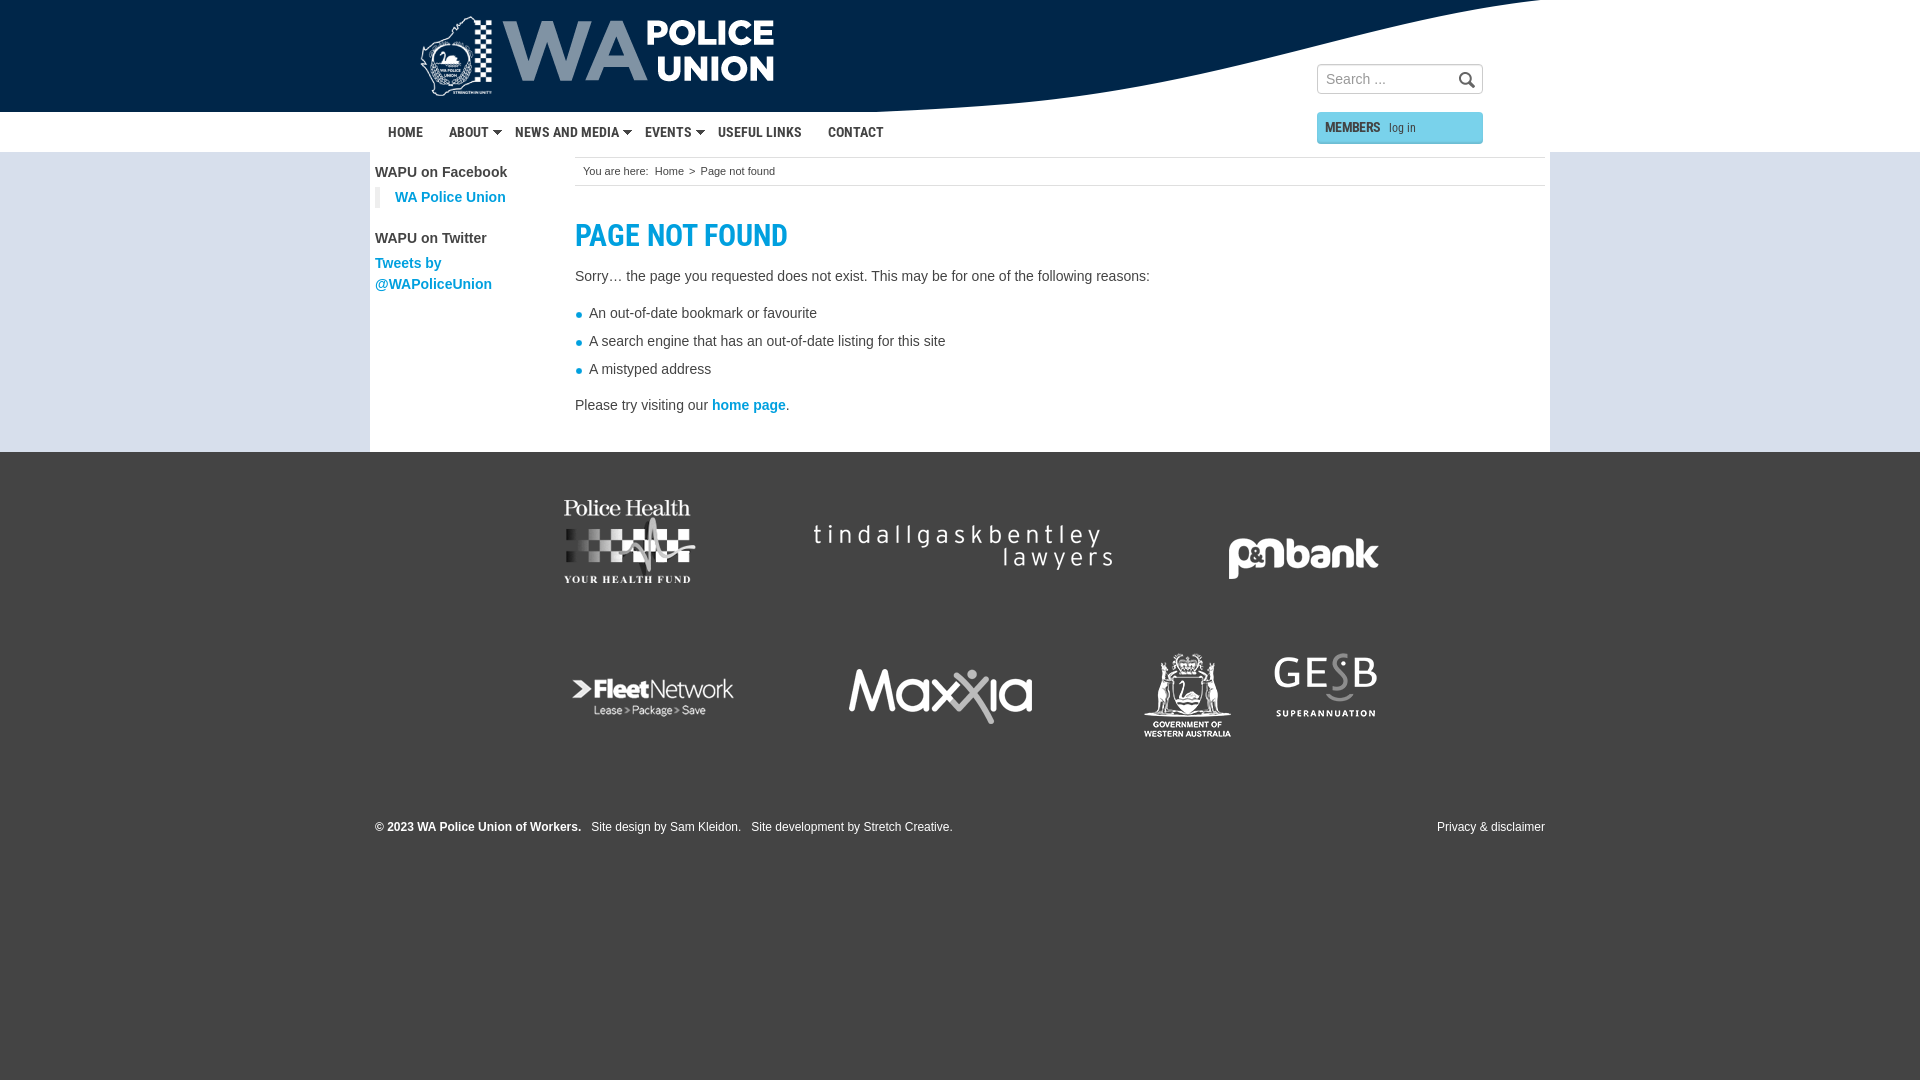  Describe the element at coordinates (631, 543) in the screenshot. I see `Visit https://www.policehealth.com.au/` at that location.